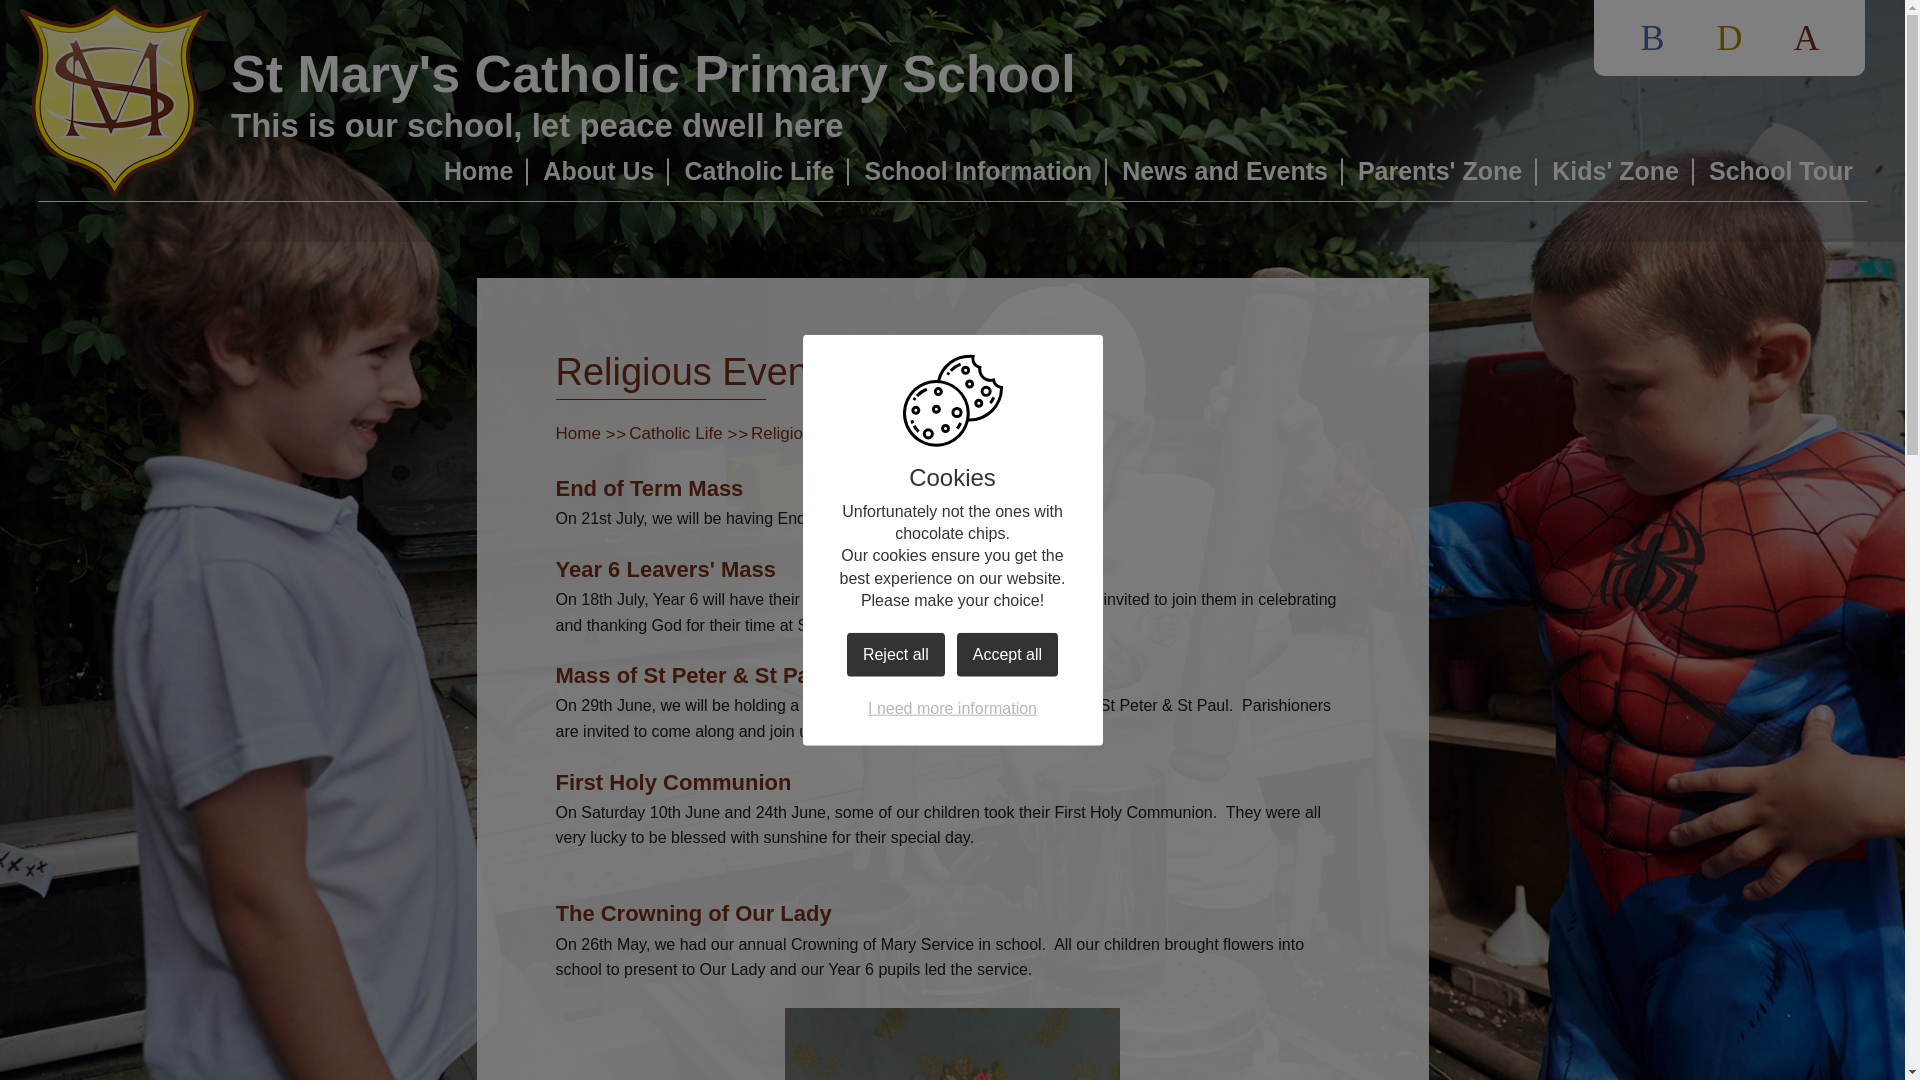 The width and height of the screenshot is (1920, 1080). I want to click on About Us, so click(598, 171).